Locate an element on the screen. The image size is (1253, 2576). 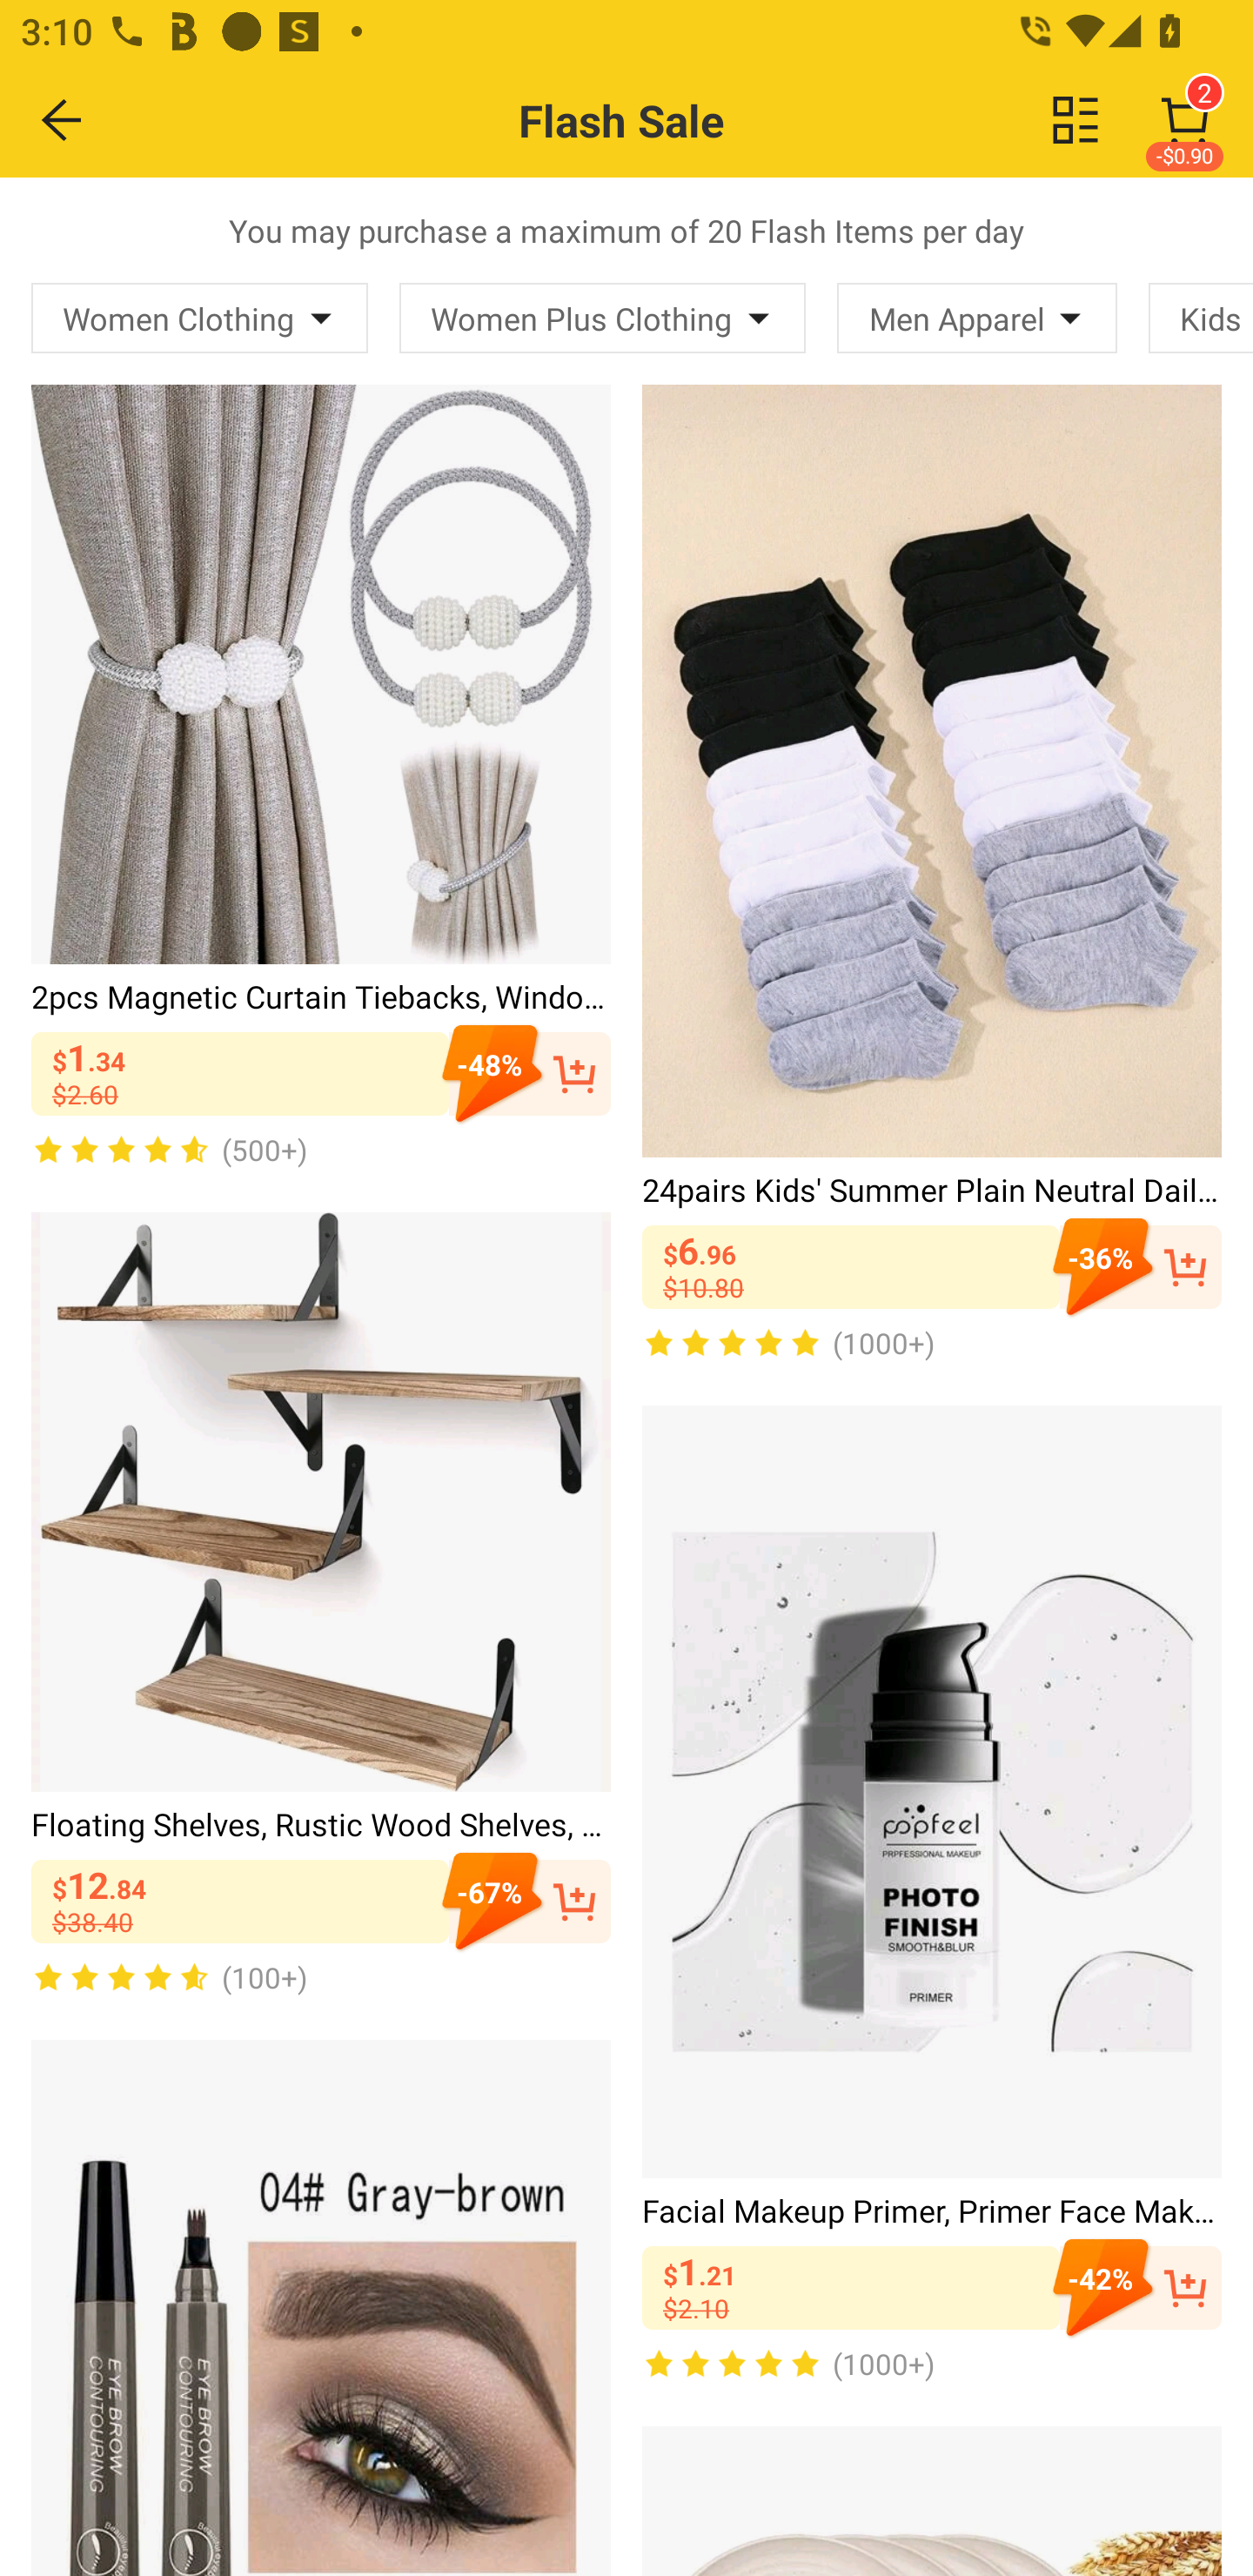
change view is located at coordinates (1075, 119).